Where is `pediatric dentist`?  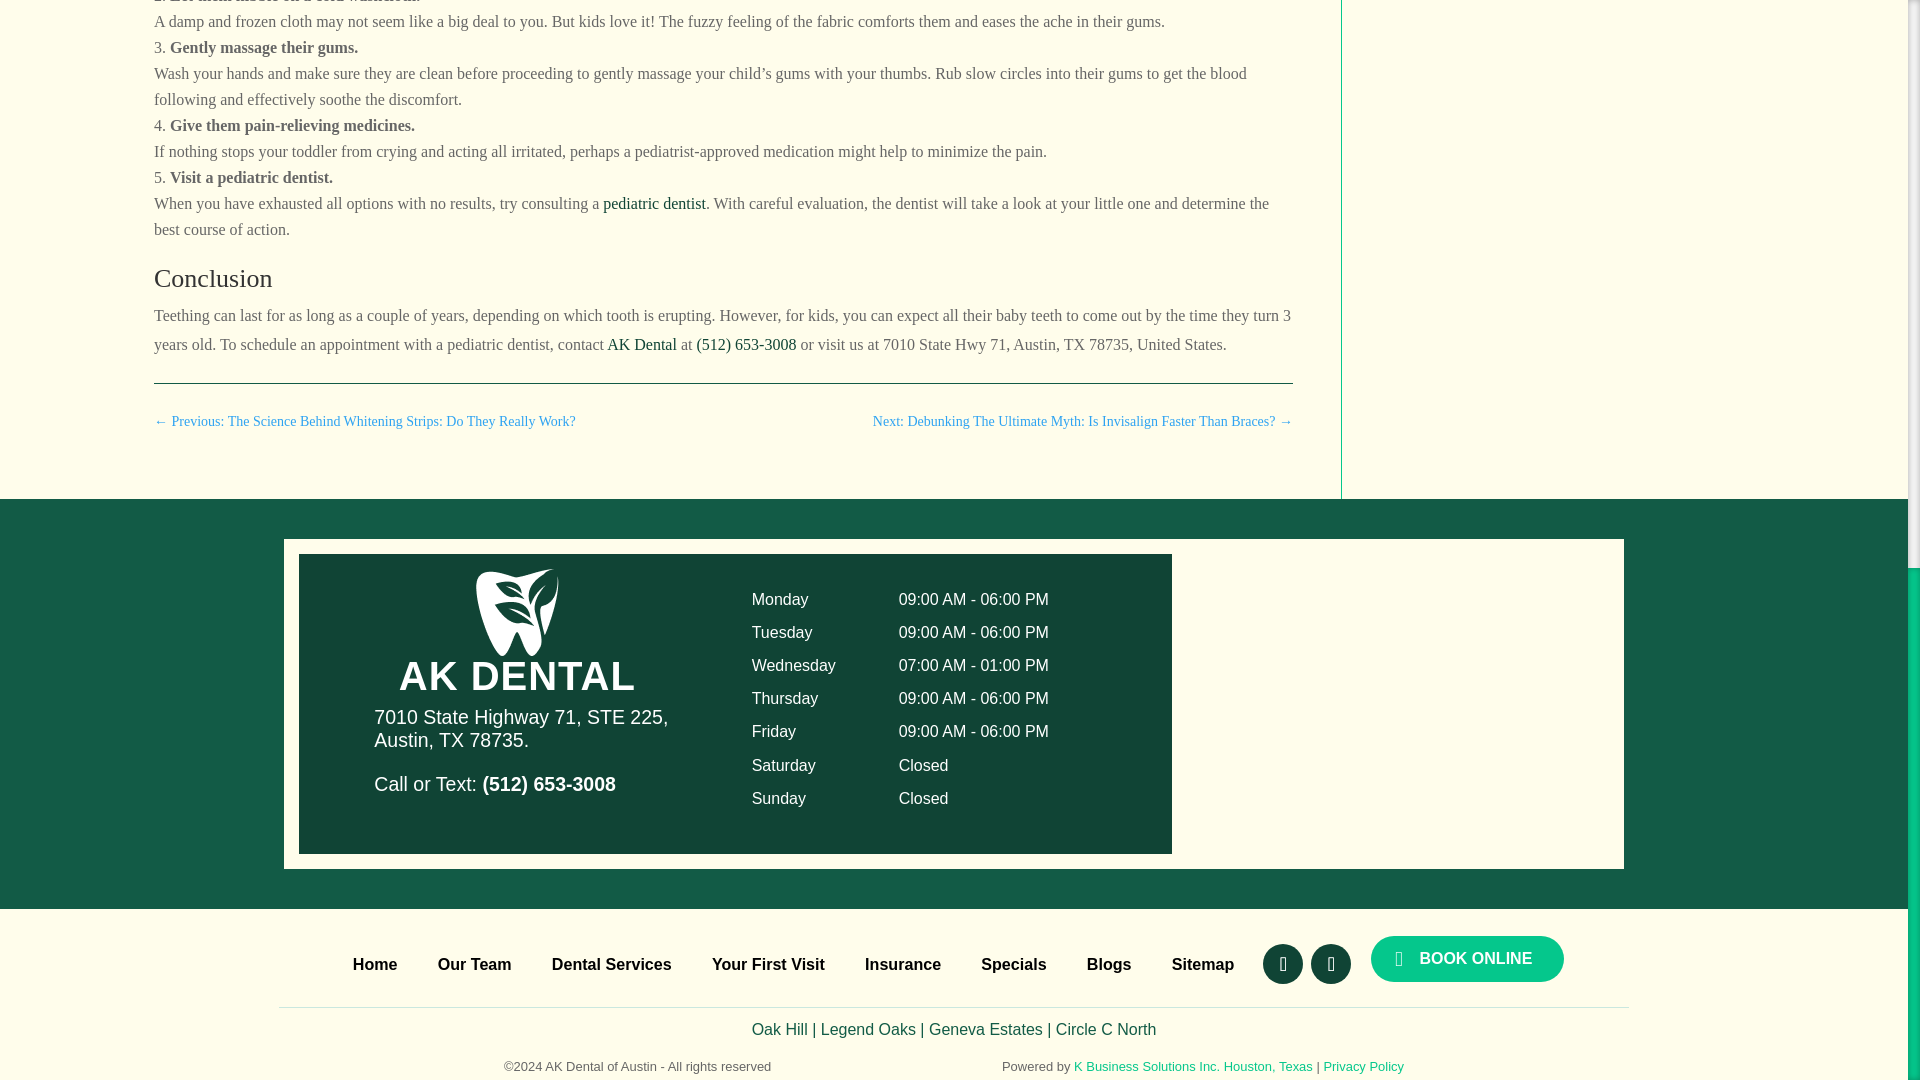
pediatric dentist is located at coordinates (654, 203).